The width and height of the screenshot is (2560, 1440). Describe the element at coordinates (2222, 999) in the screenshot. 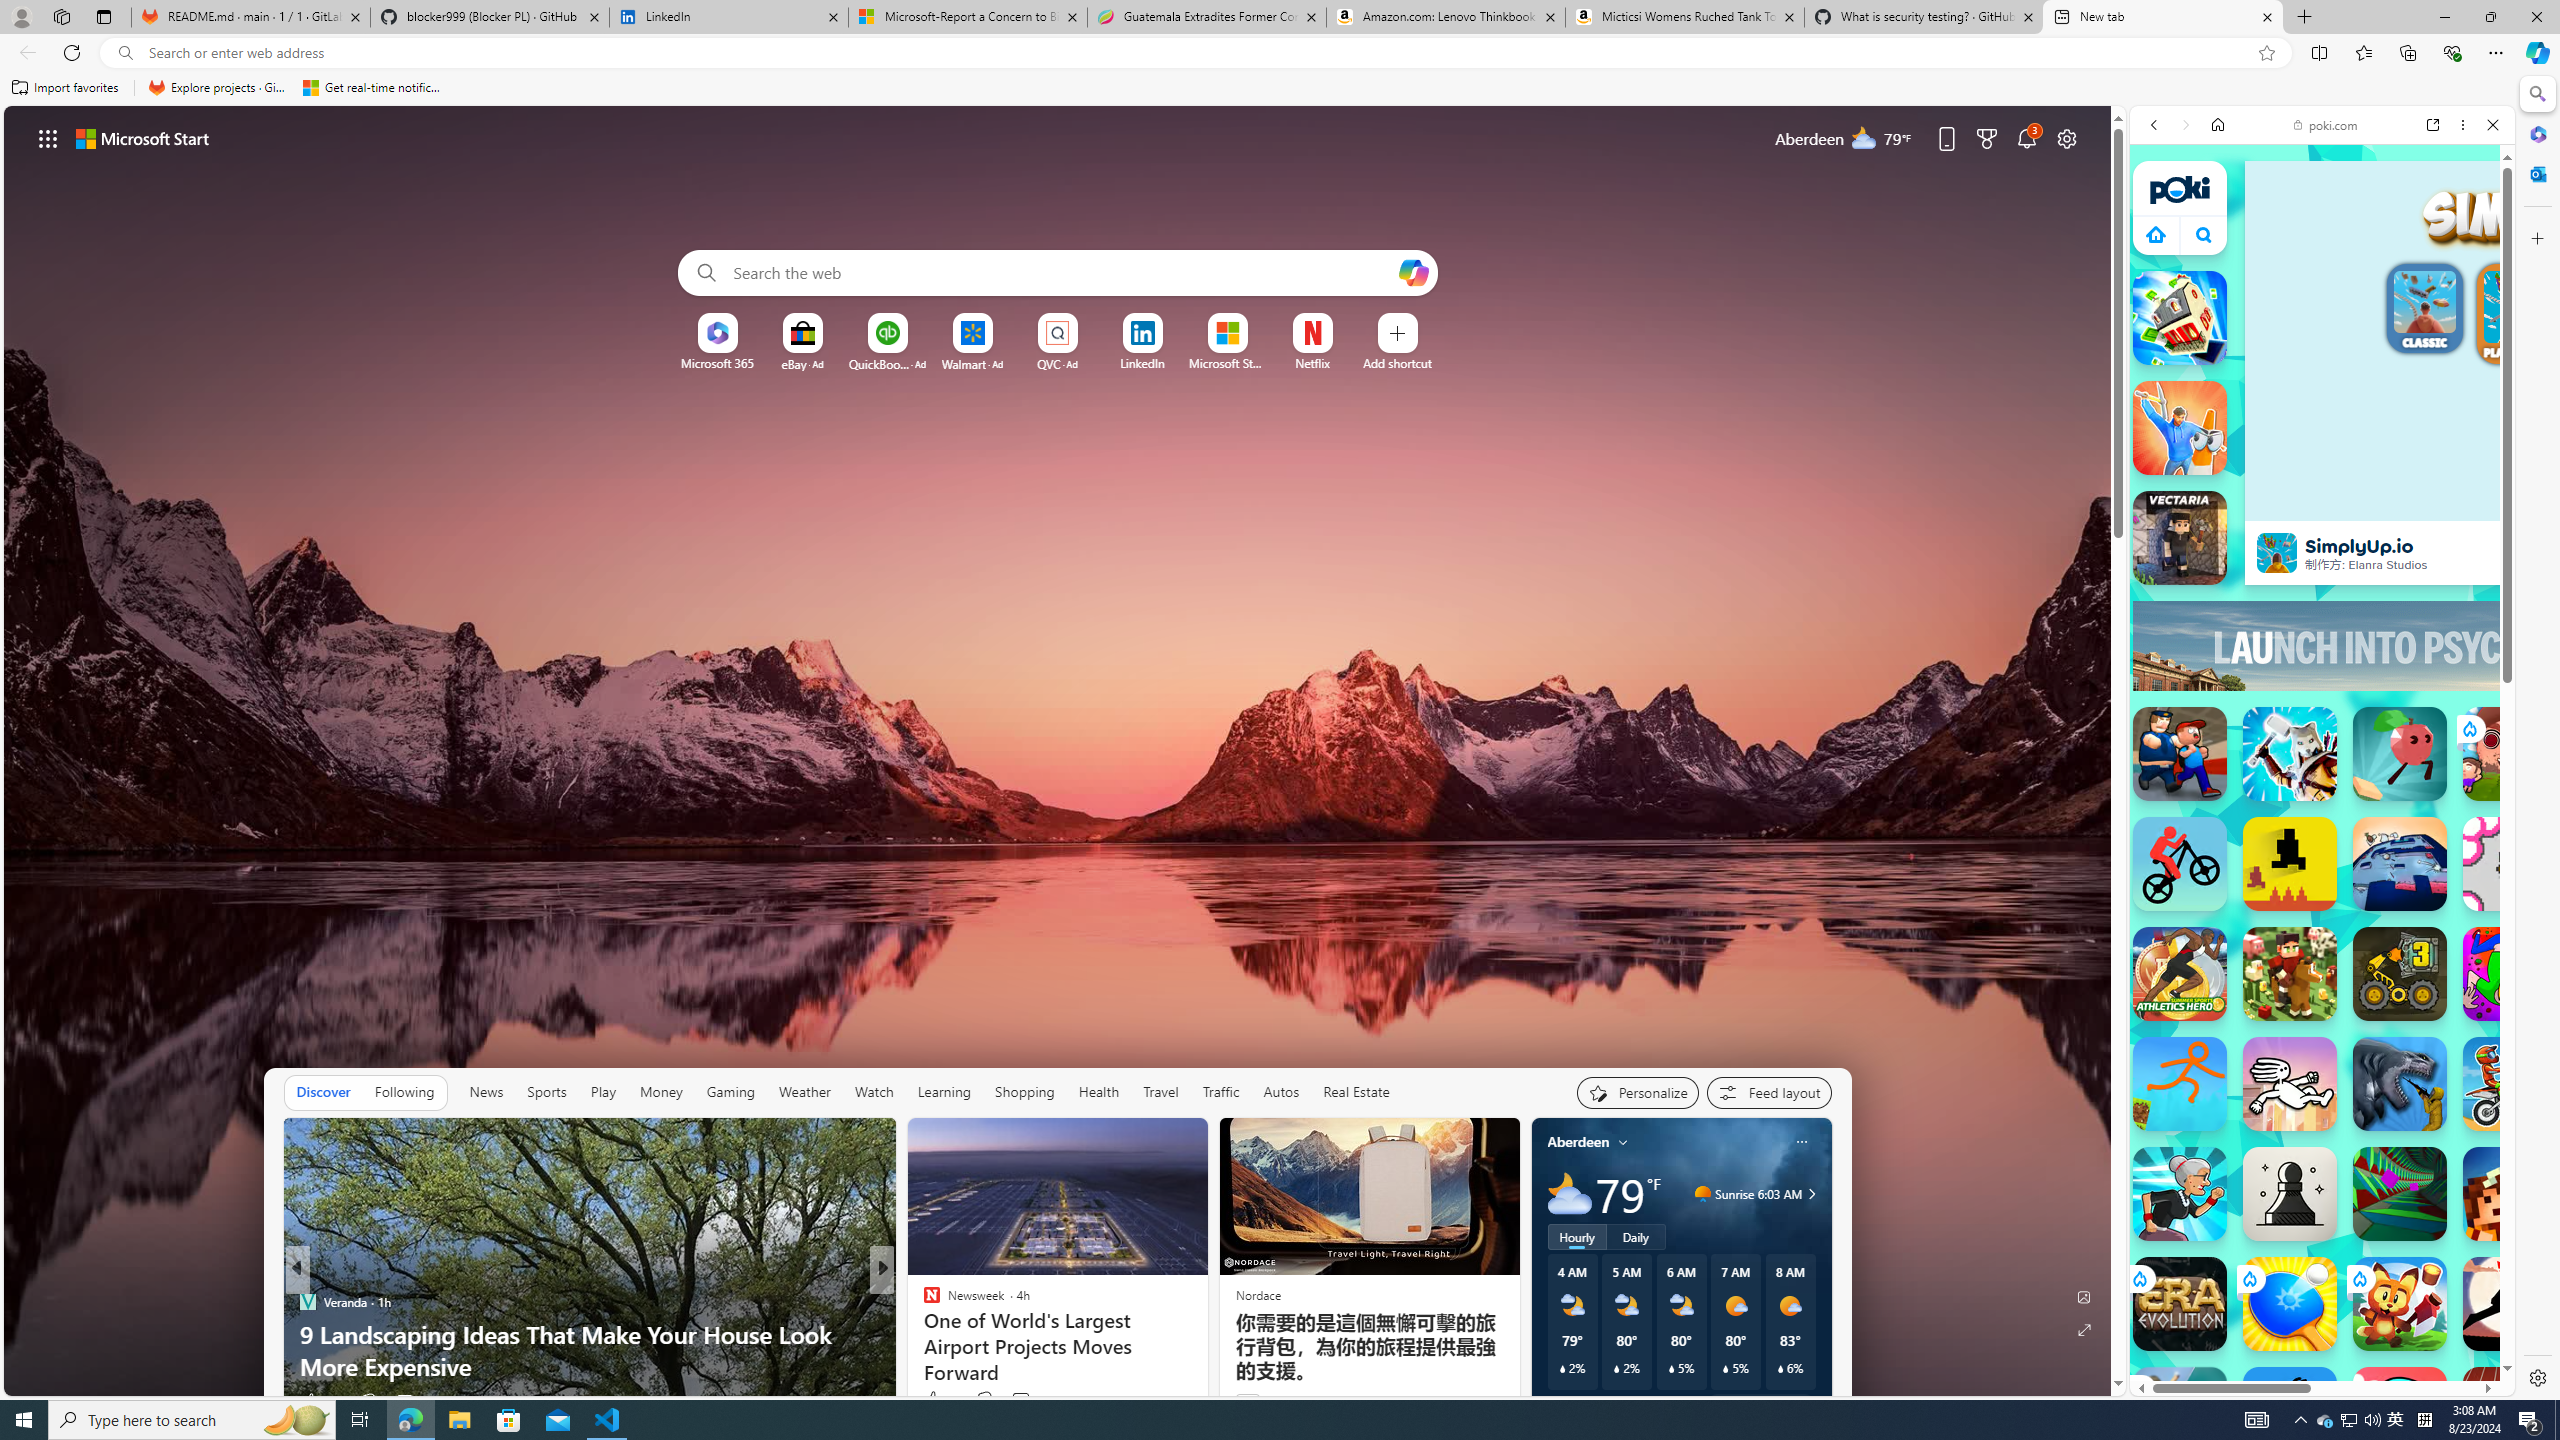

I see `Hills of Steel Hills of Steel poki.com` at that location.